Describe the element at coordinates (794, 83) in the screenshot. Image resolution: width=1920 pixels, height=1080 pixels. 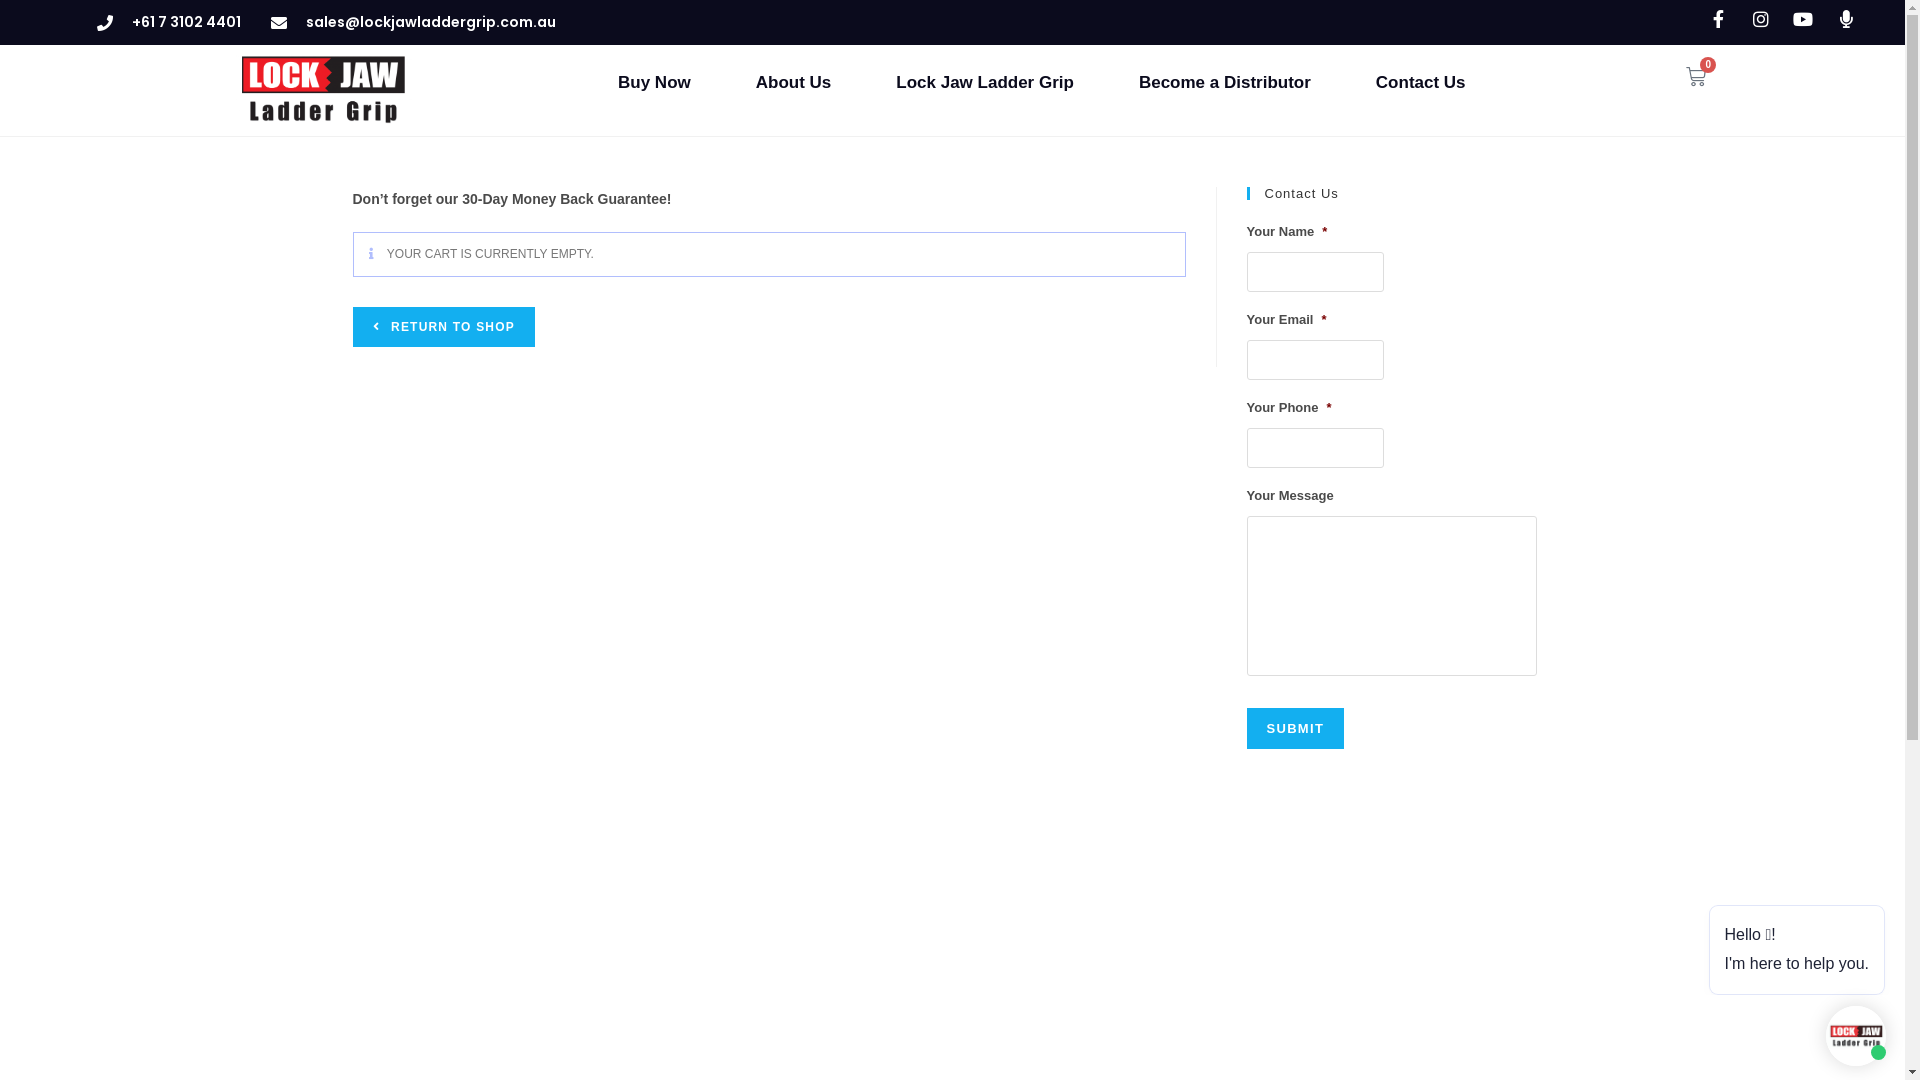
I see `About Us` at that location.